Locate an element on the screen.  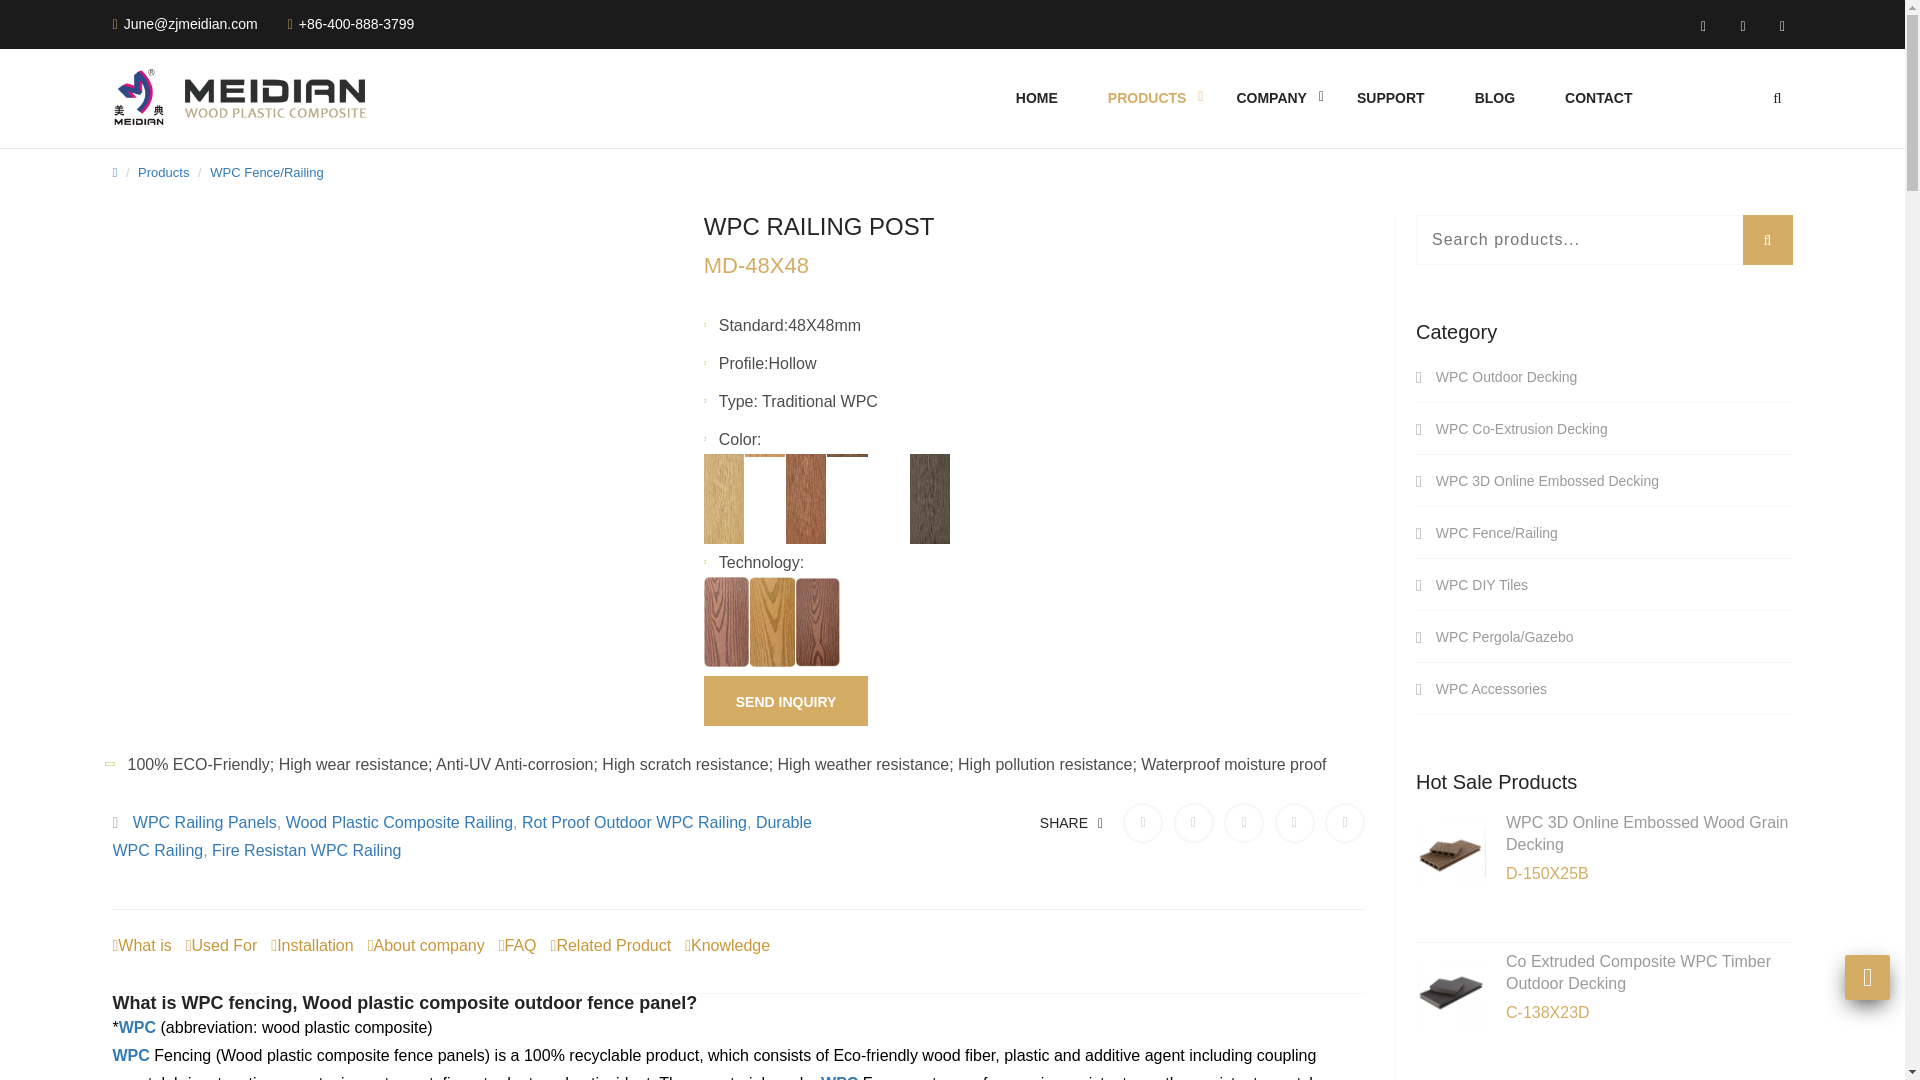
WPC Decking, China WPC Manufacturer, Factory Price is located at coordinates (251, 97).